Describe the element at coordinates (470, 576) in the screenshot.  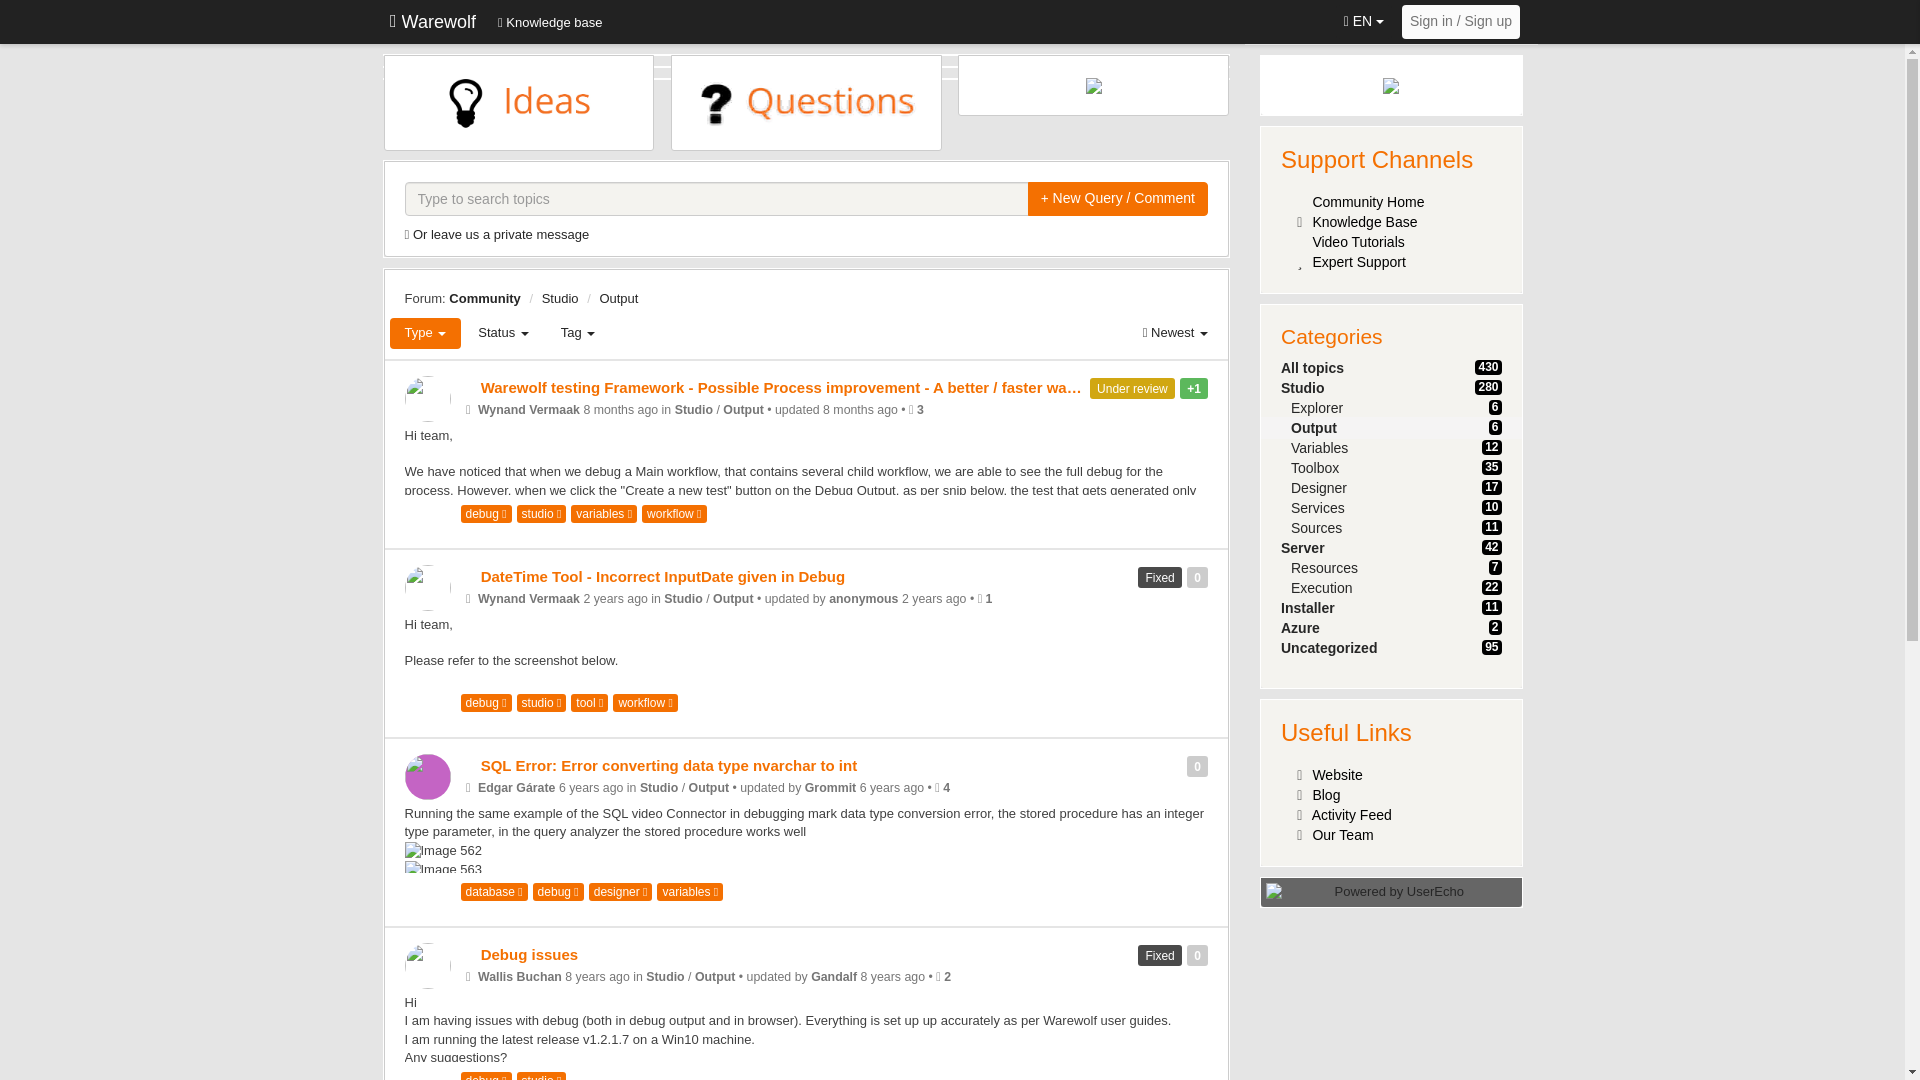
I see `Bugs` at that location.